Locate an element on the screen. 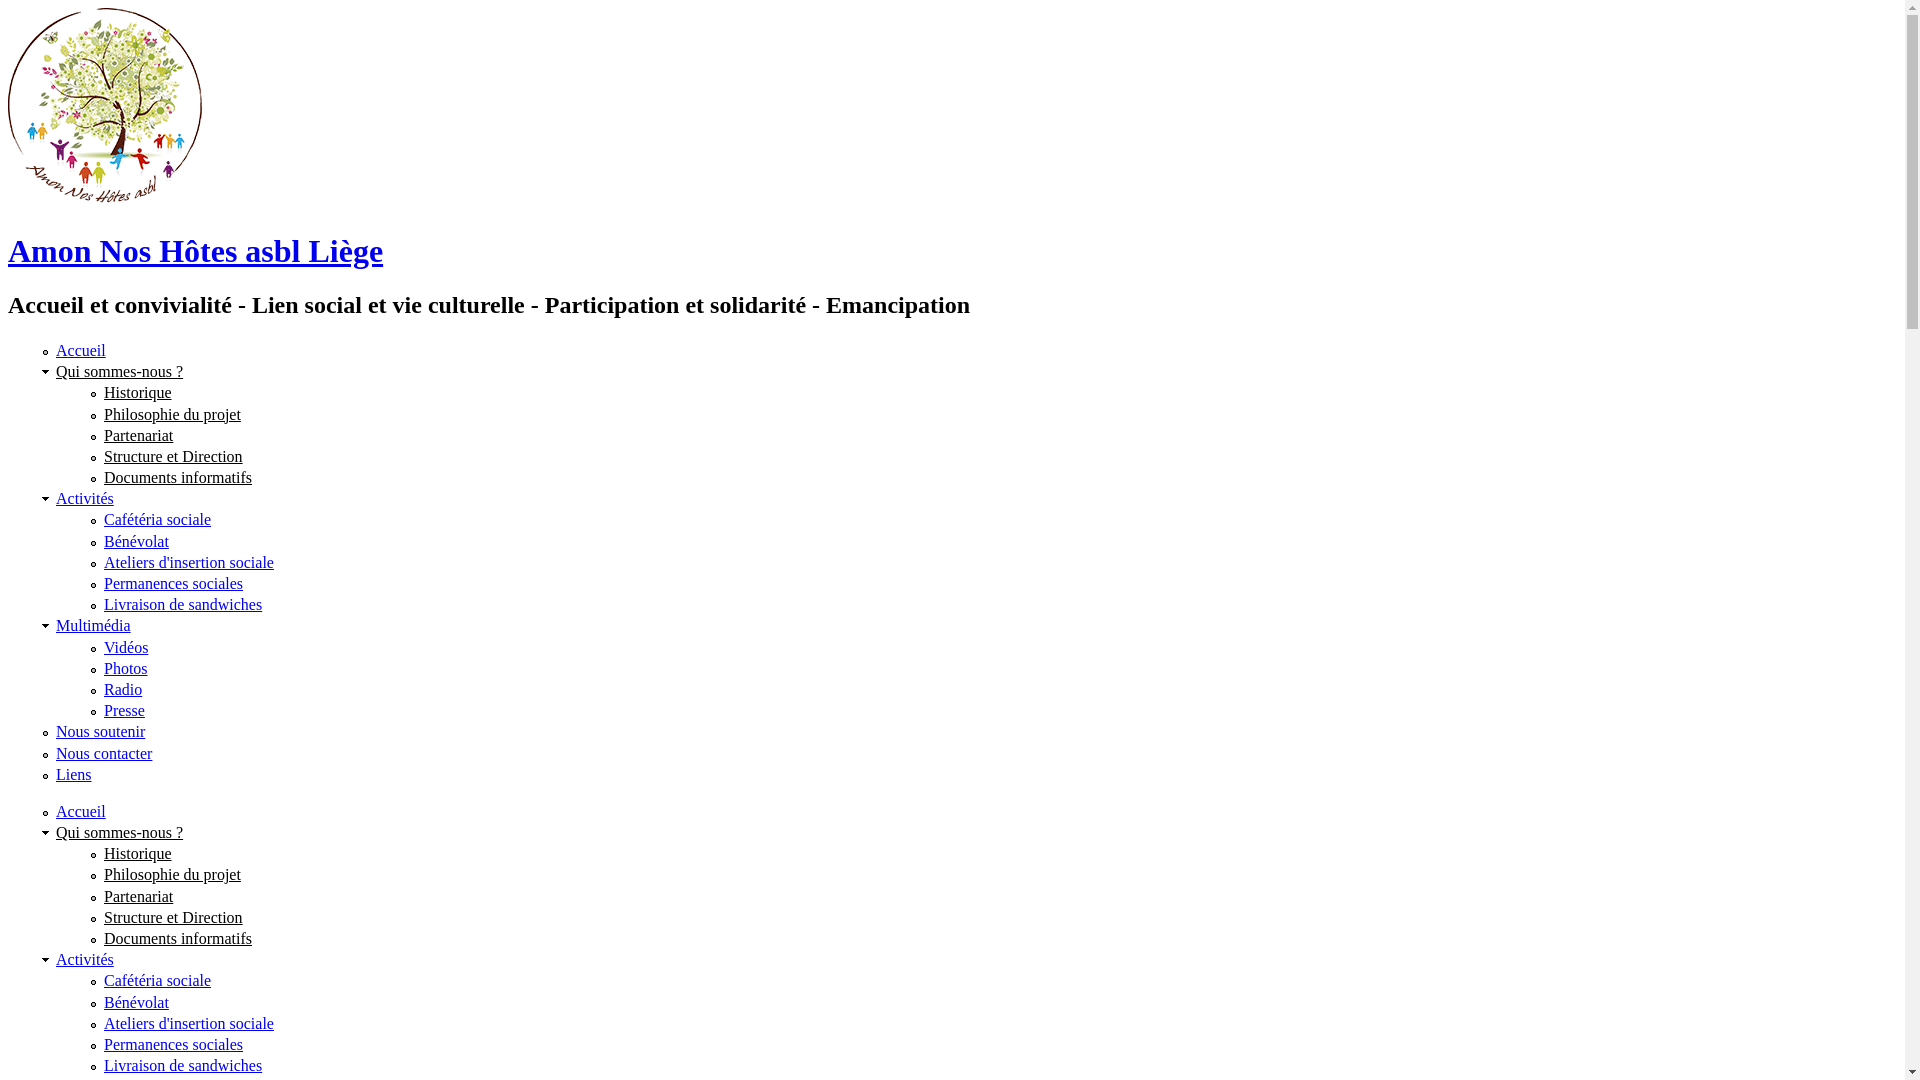 Image resolution: width=1920 pixels, height=1080 pixels. Permanences sociales is located at coordinates (174, 1044).